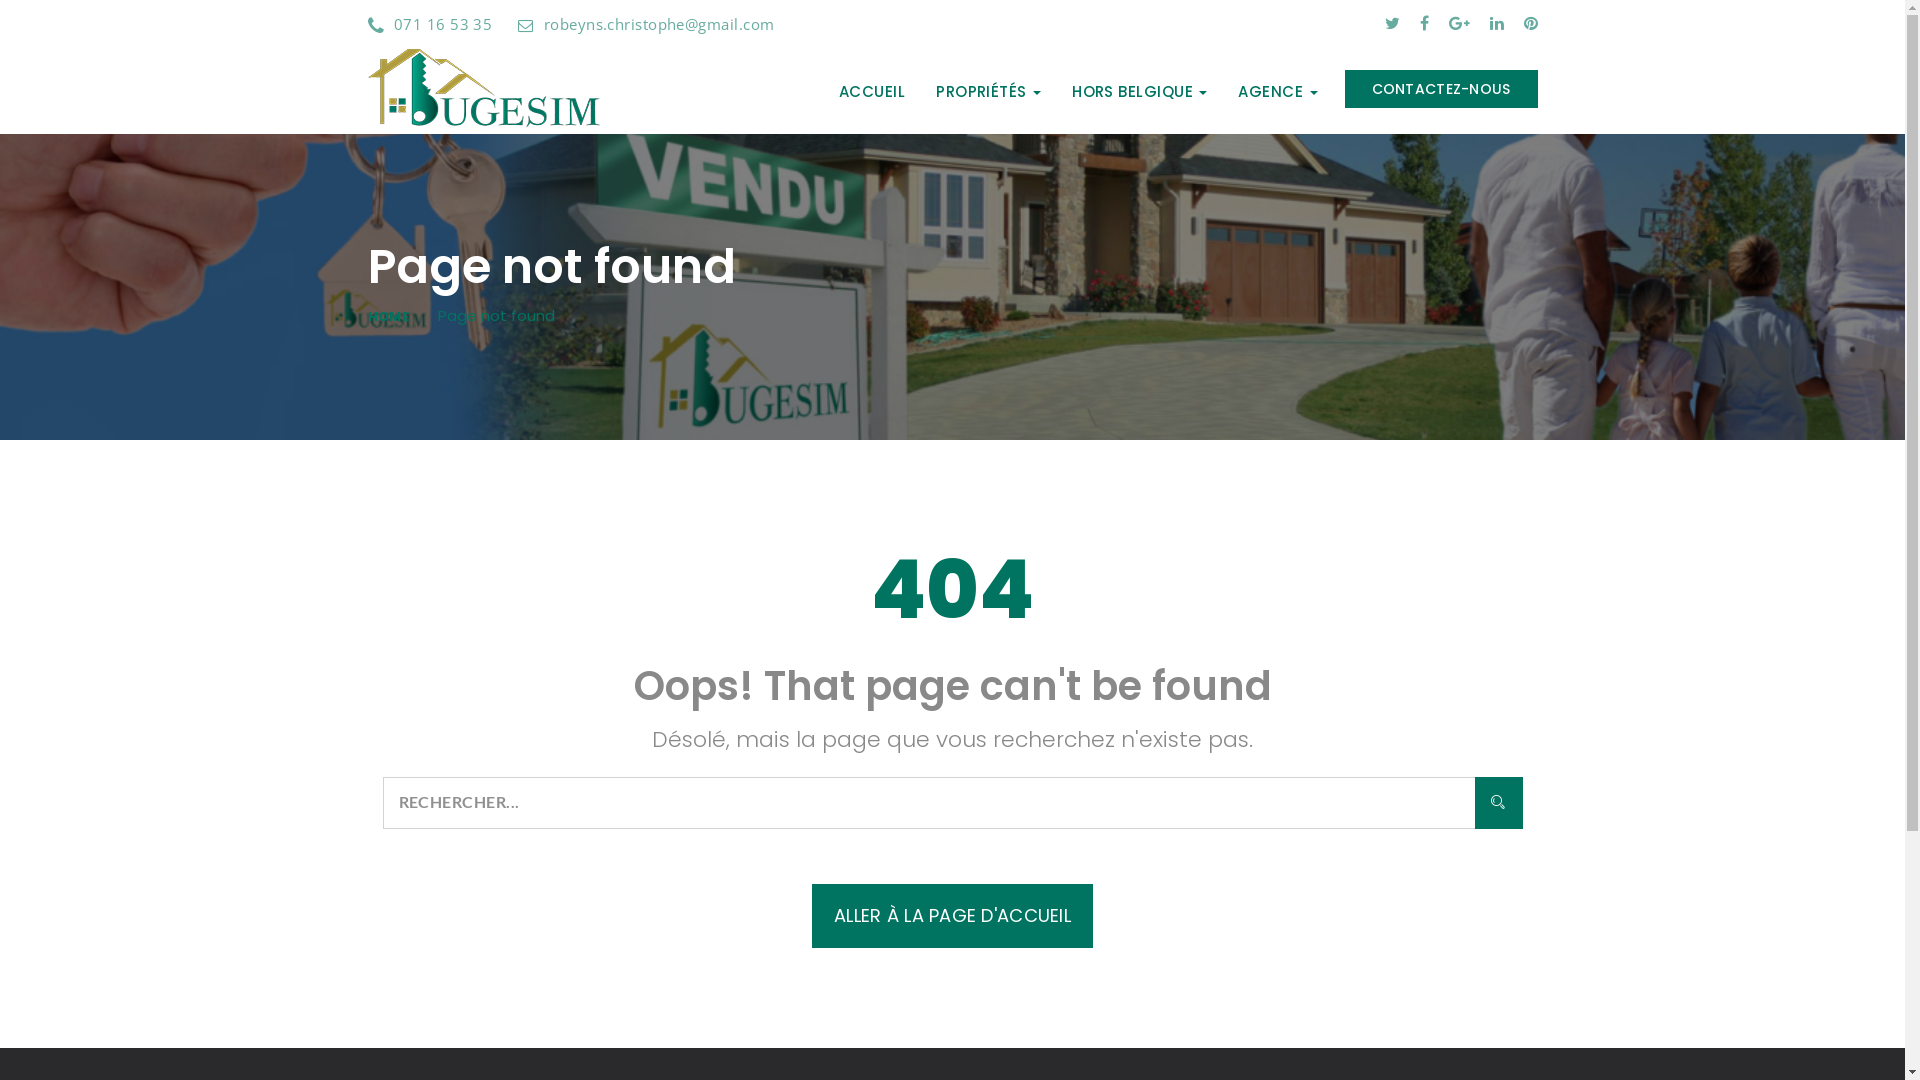  What do you see at coordinates (1424, 24) in the screenshot?
I see `Facebook` at bounding box center [1424, 24].